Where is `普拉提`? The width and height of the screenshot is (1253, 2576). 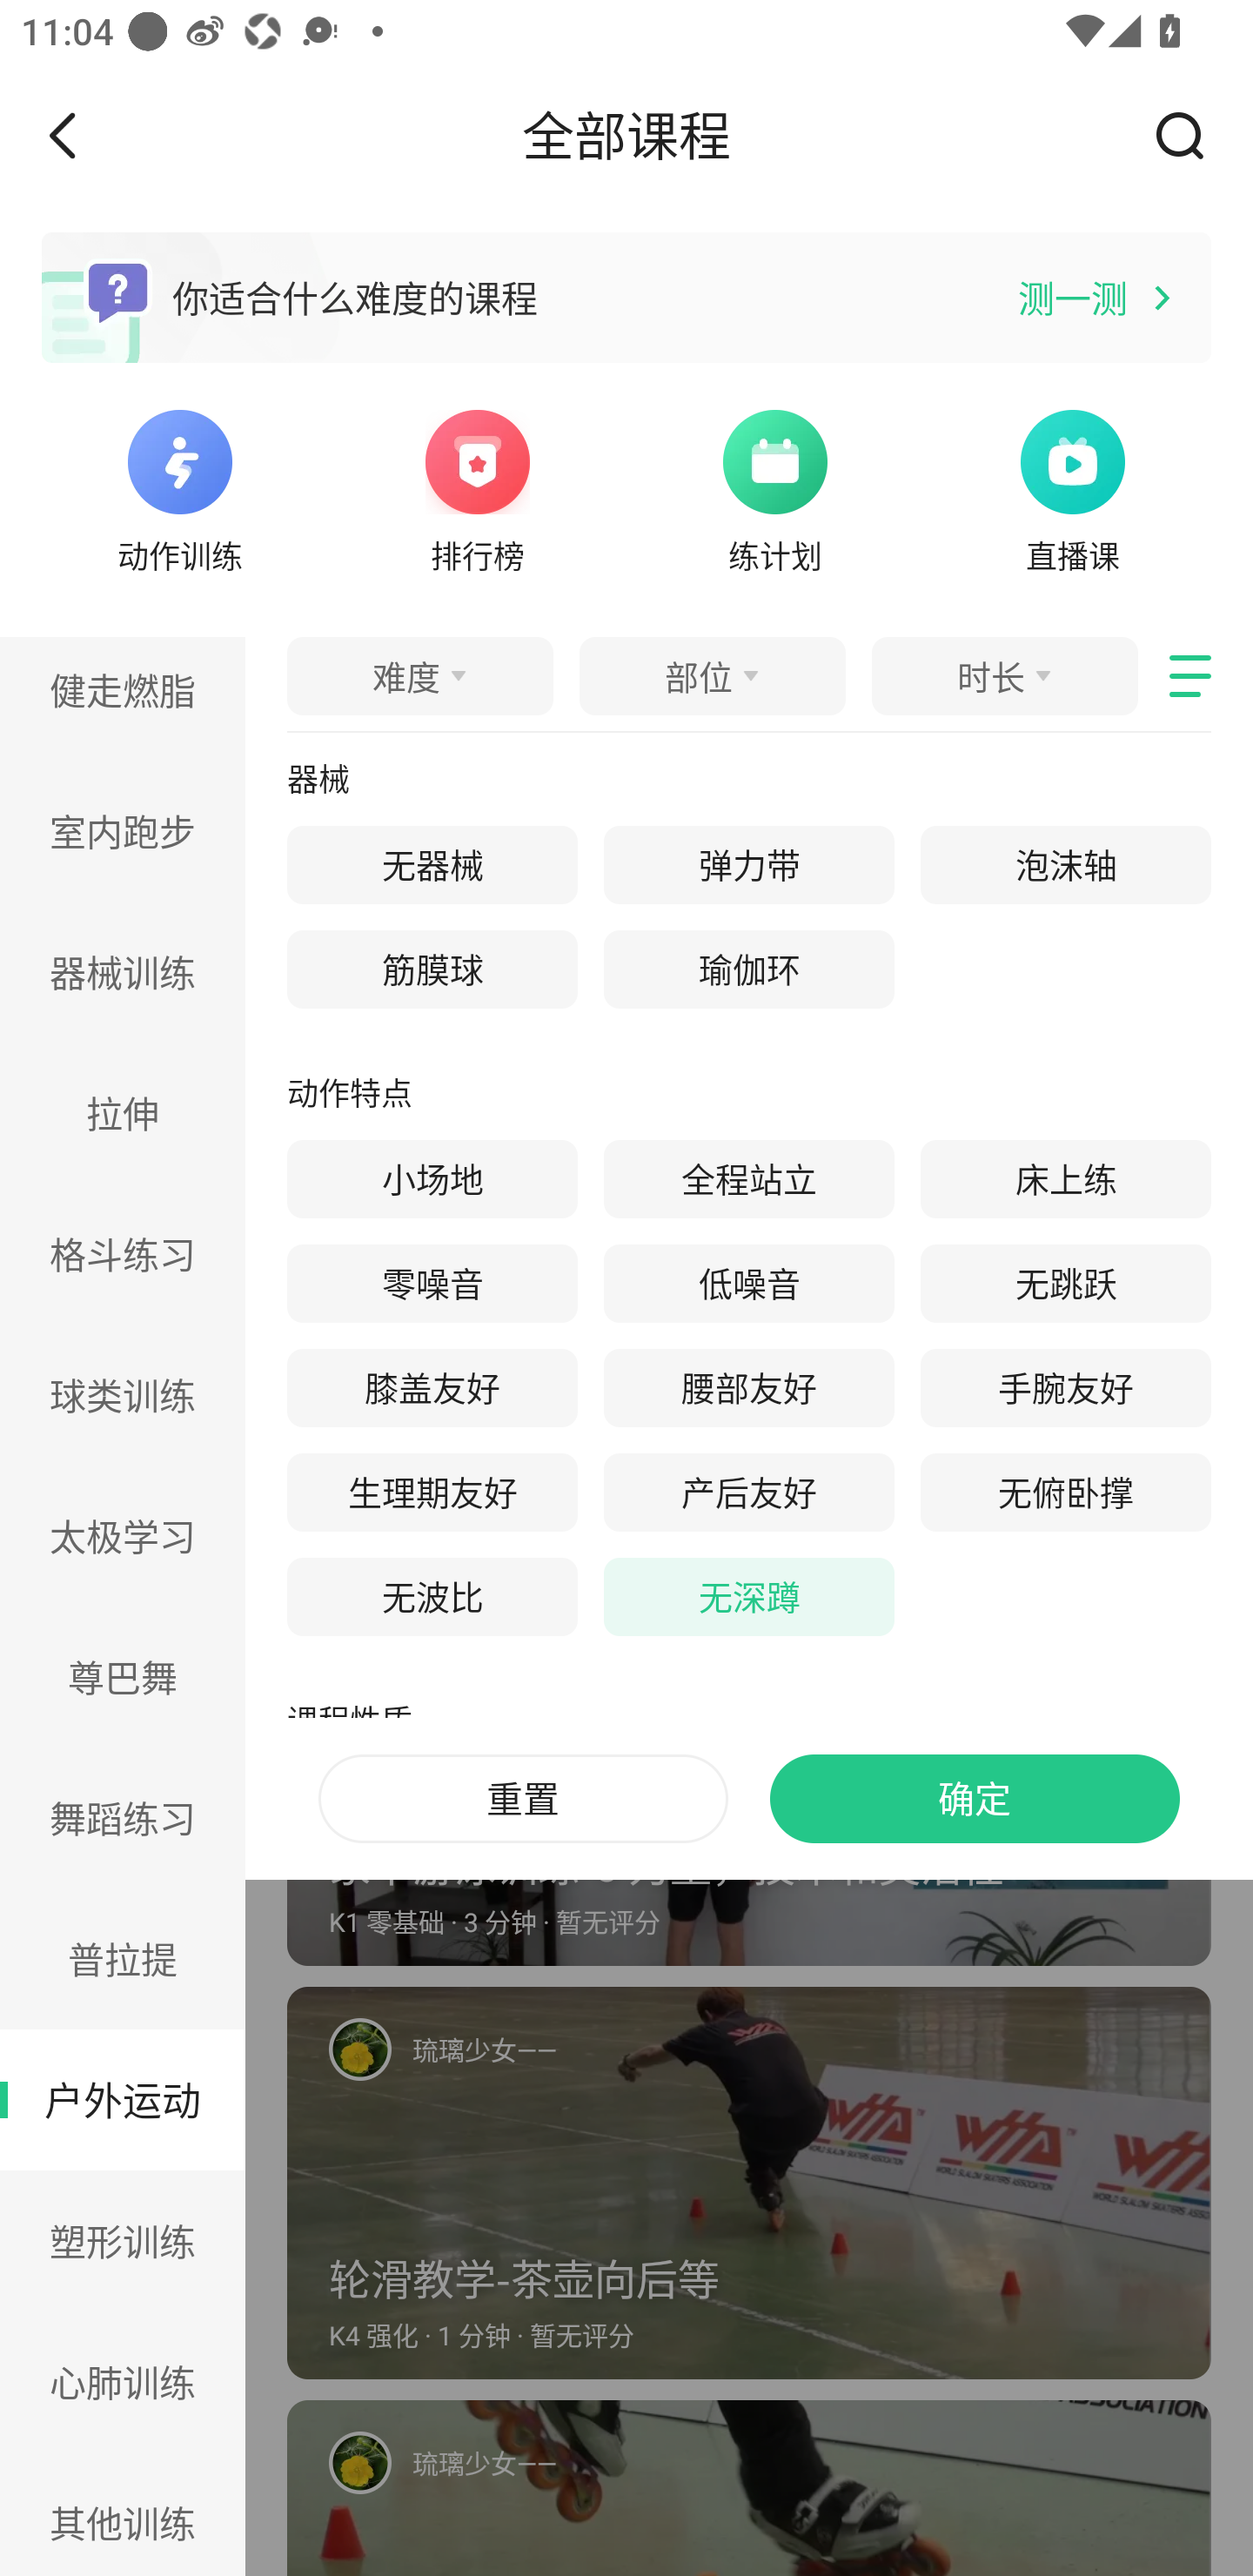
普拉提 is located at coordinates (123, 1958).